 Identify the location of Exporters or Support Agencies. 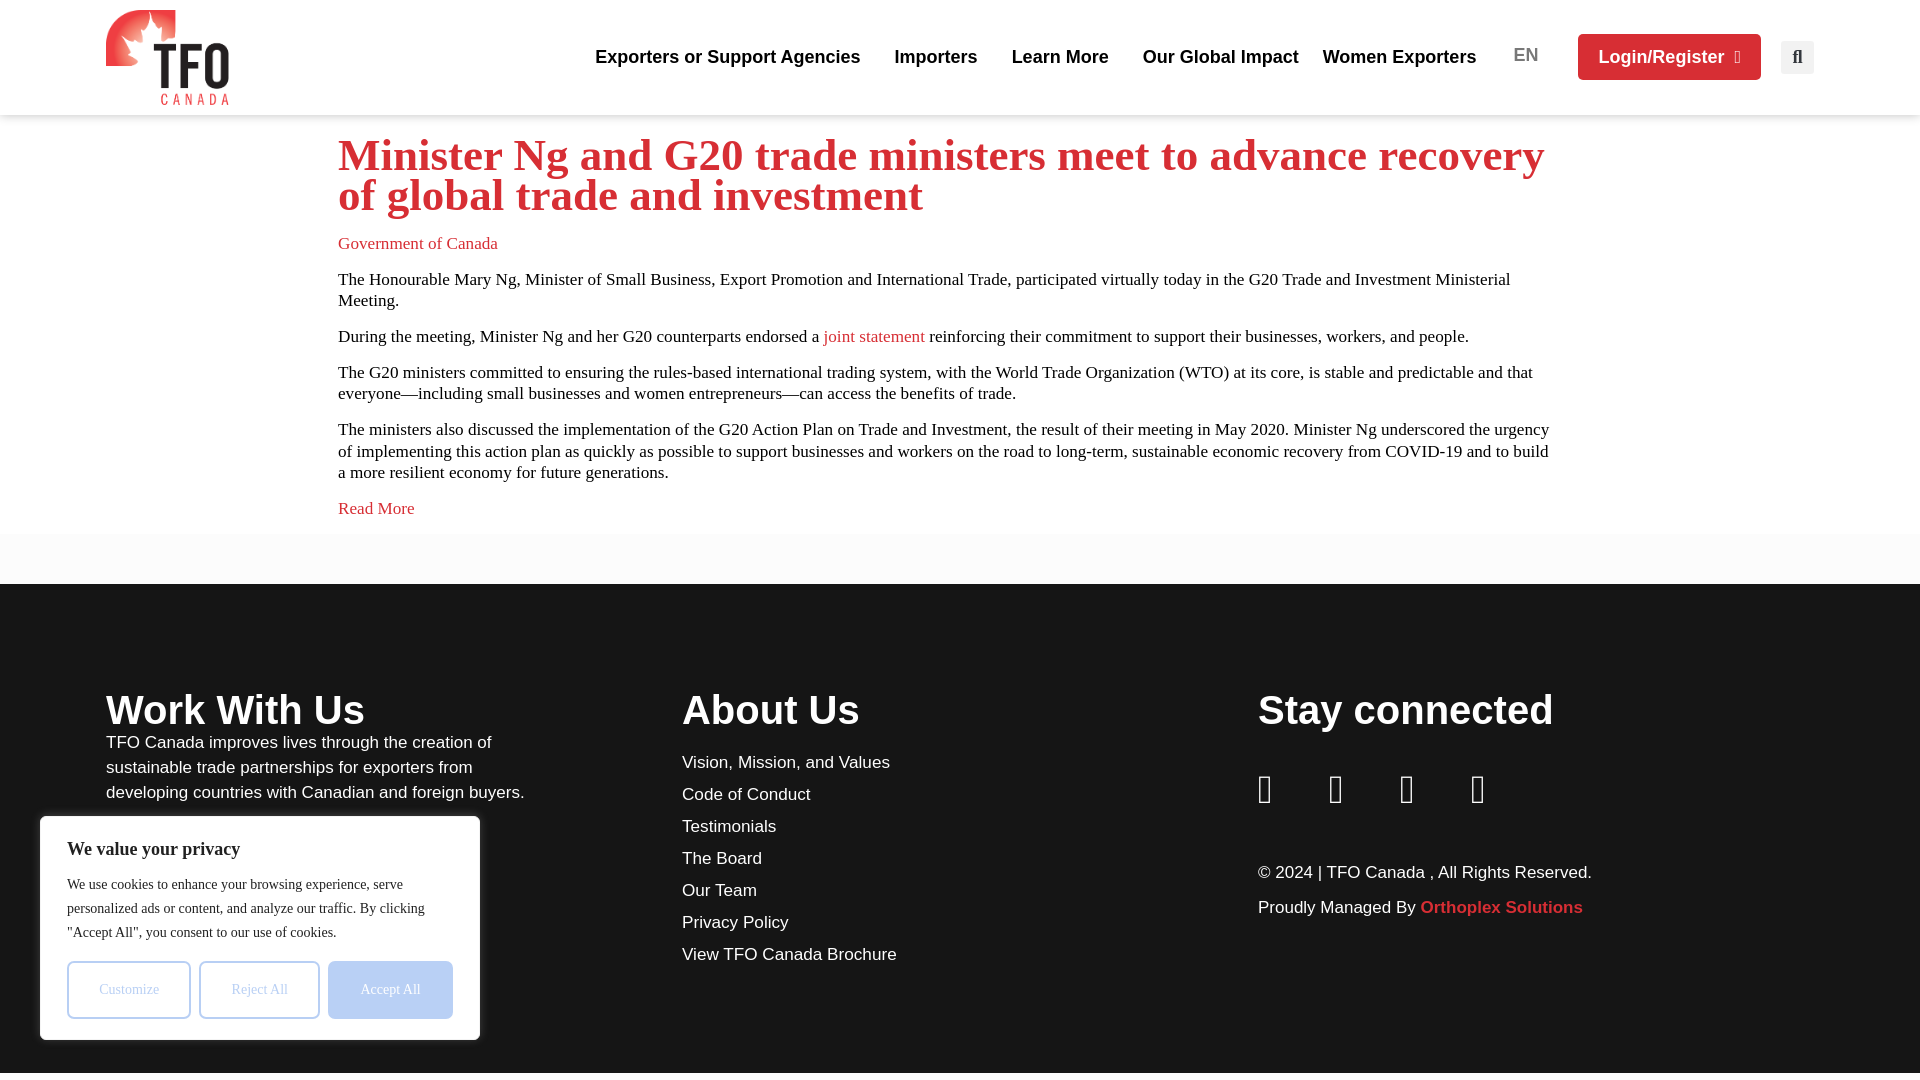
(732, 56).